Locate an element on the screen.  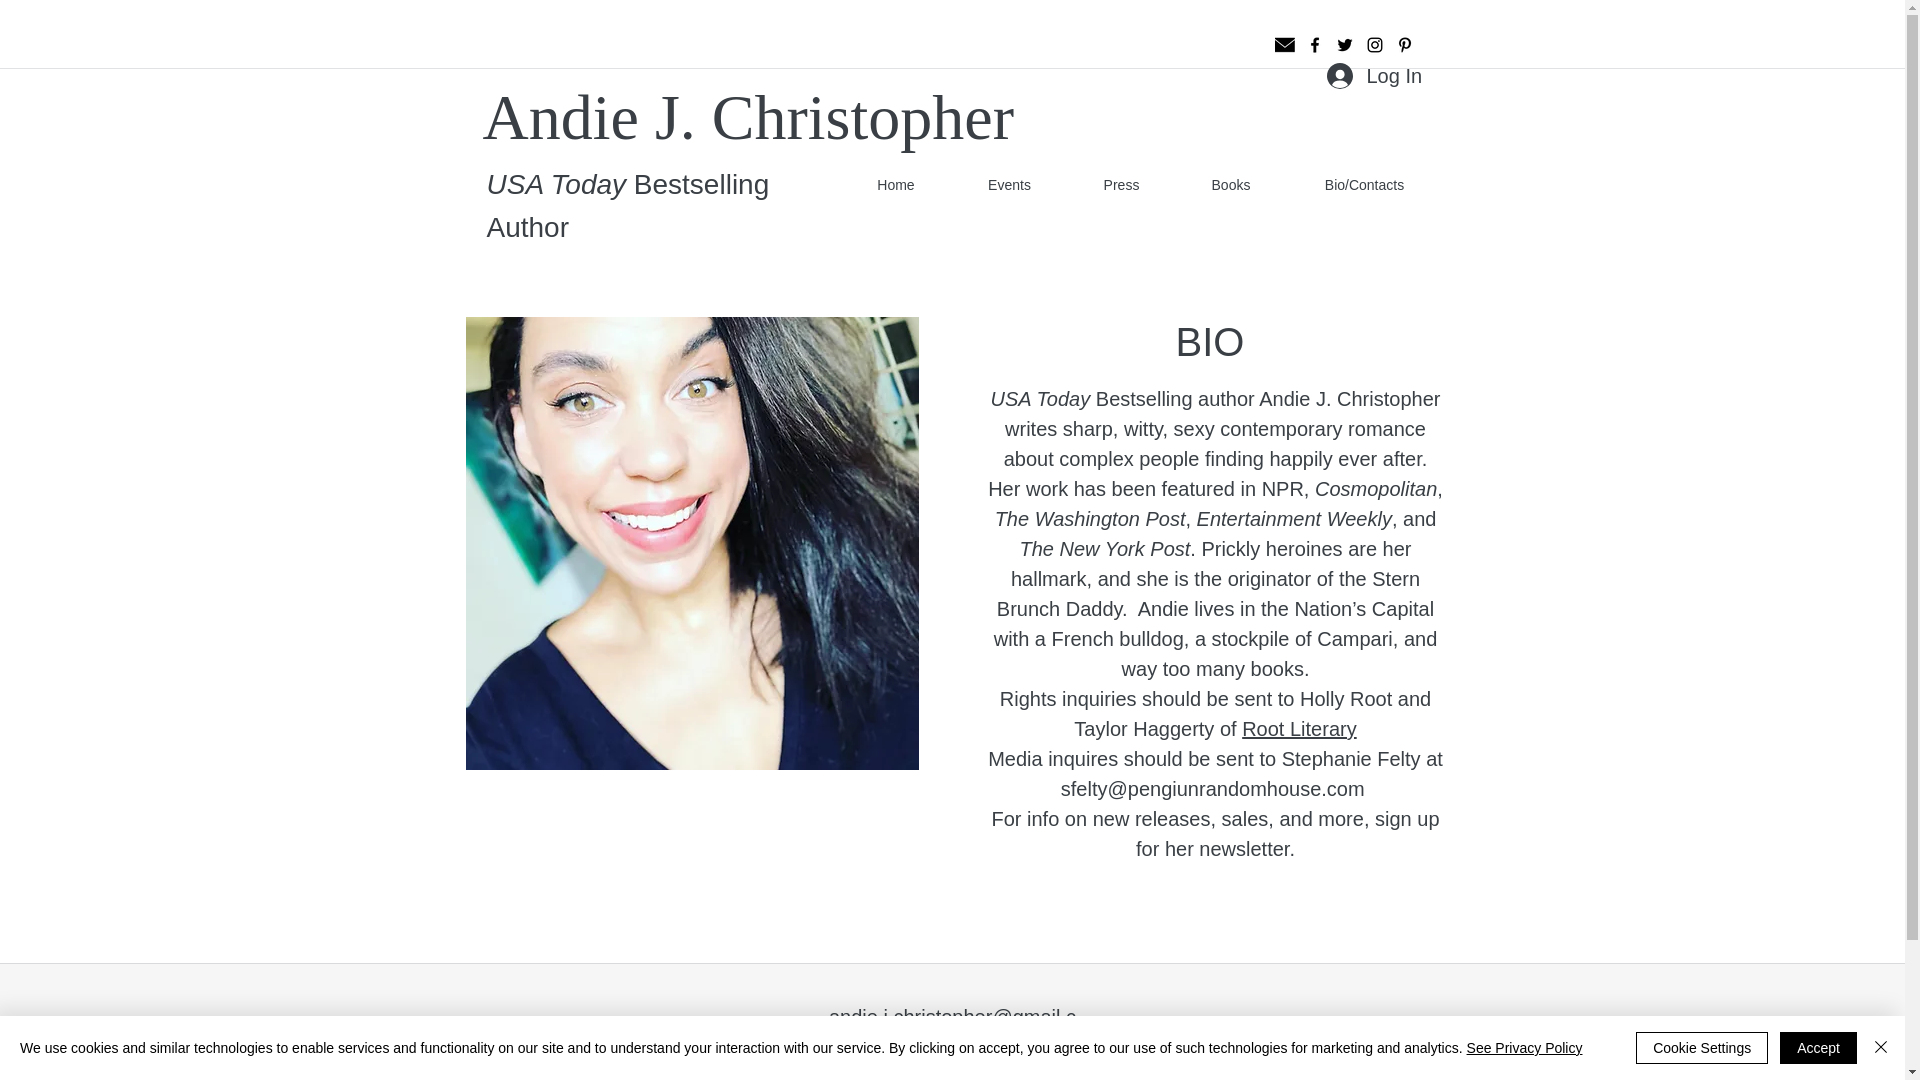
Cookie Settings is located at coordinates (1702, 1048).